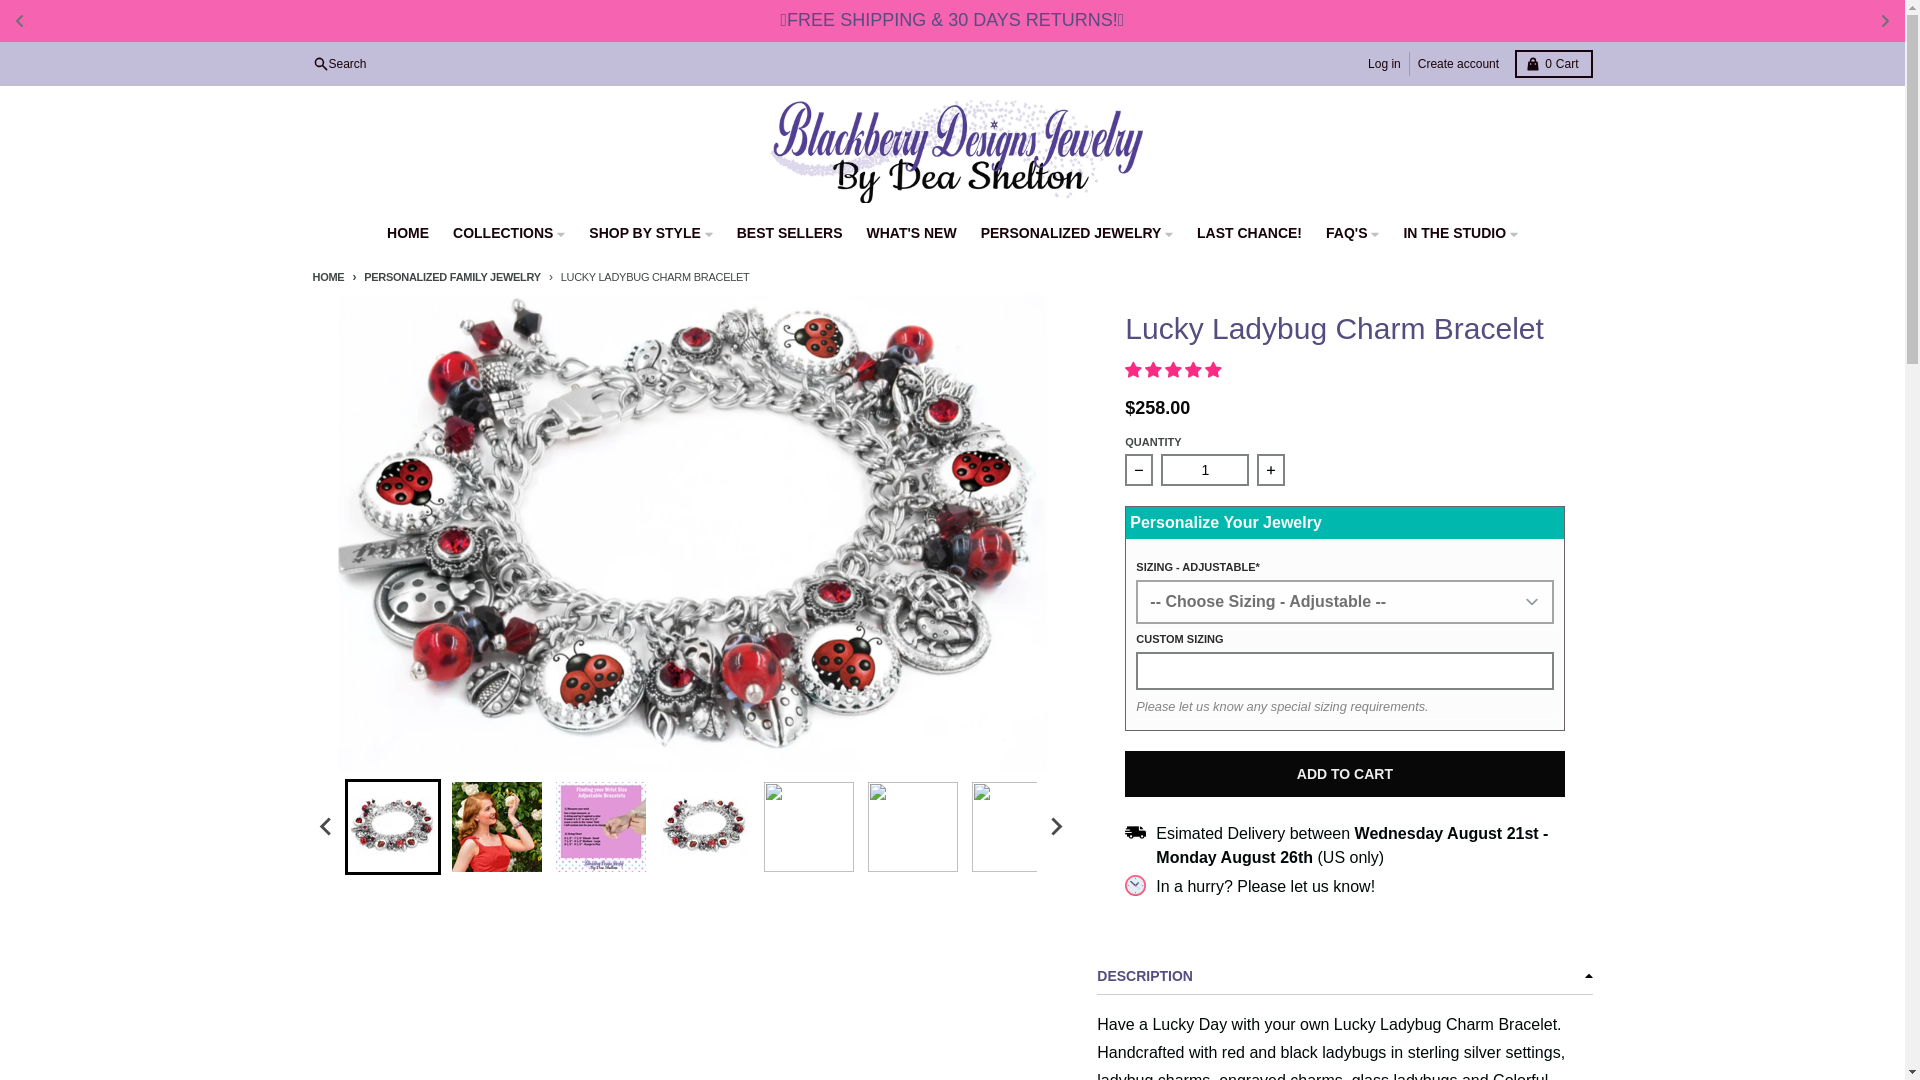 The width and height of the screenshot is (1920, 1080). Describe the element at coordinates (338, 63) in the screenshot. I see `Search` at that location.